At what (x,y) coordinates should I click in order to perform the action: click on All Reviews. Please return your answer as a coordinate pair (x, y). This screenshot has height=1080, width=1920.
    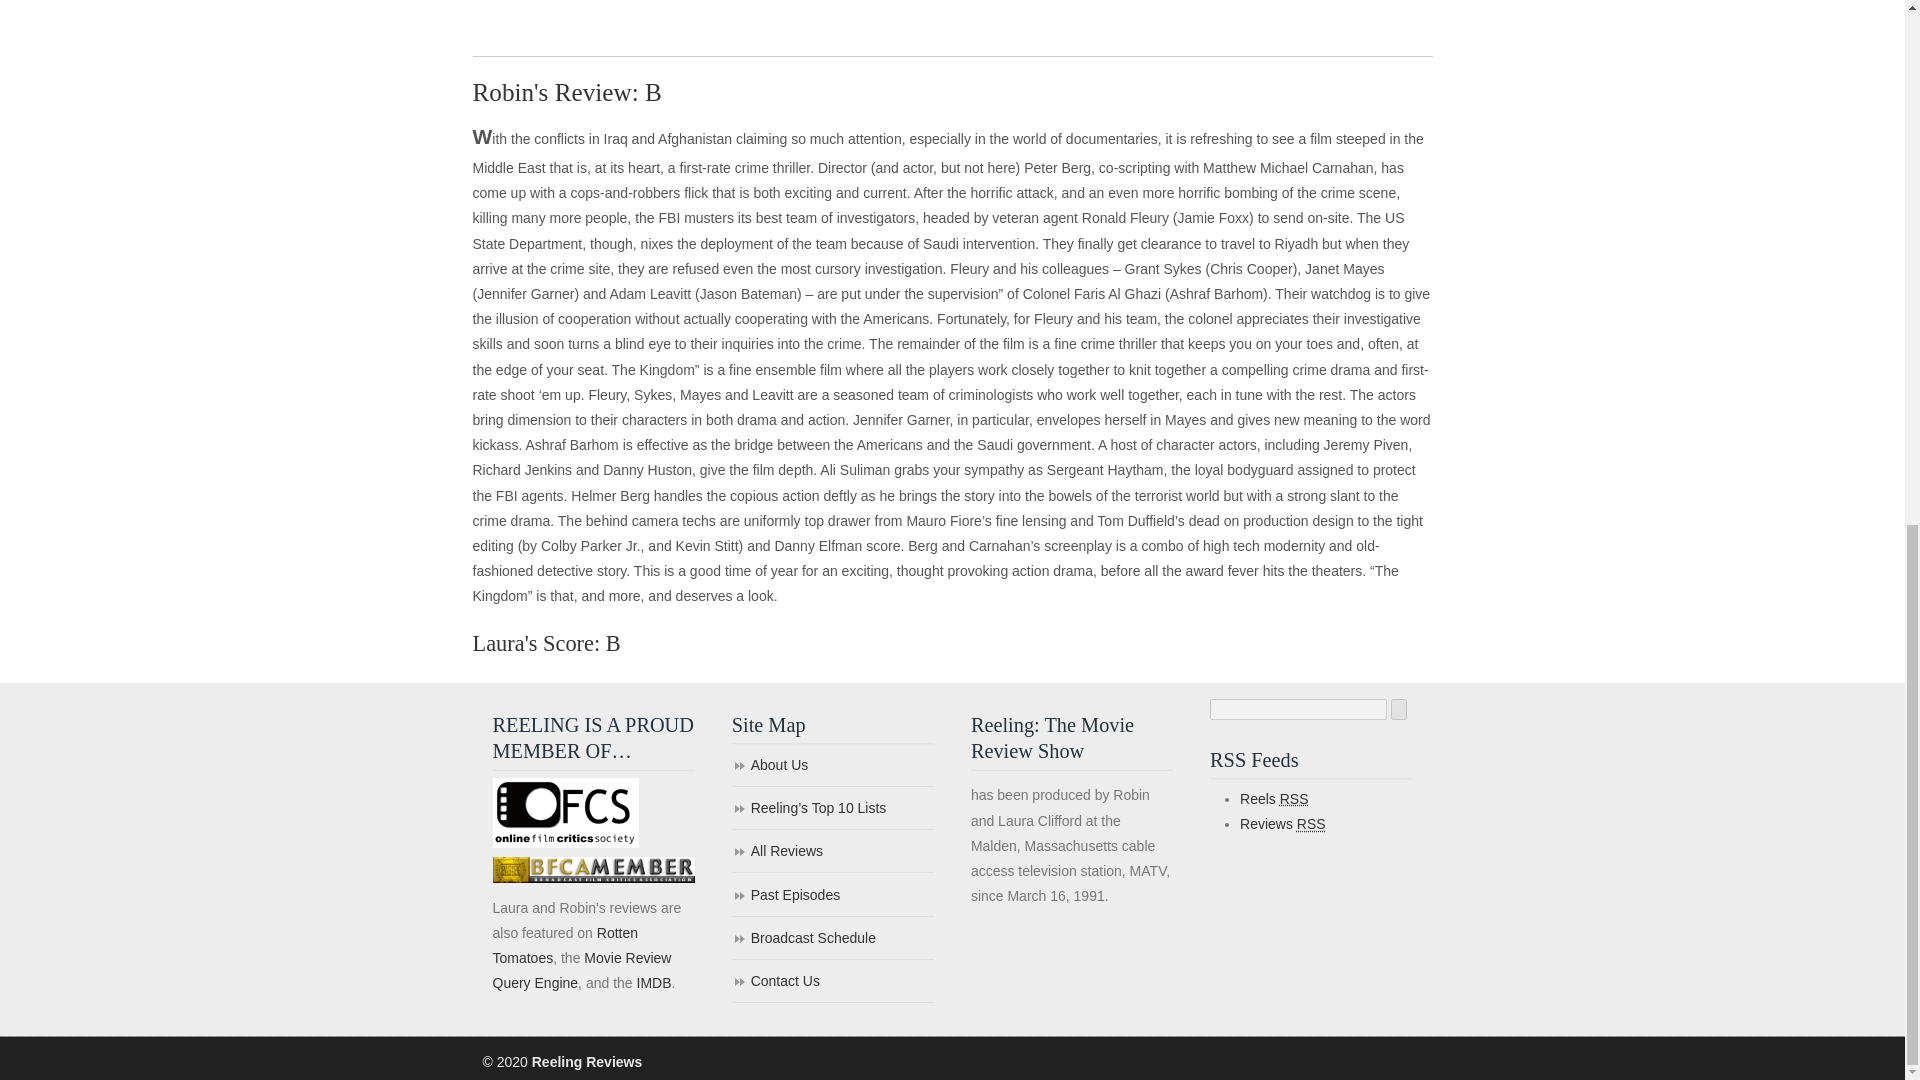
    Looking at the image, I should click on (832, 852).